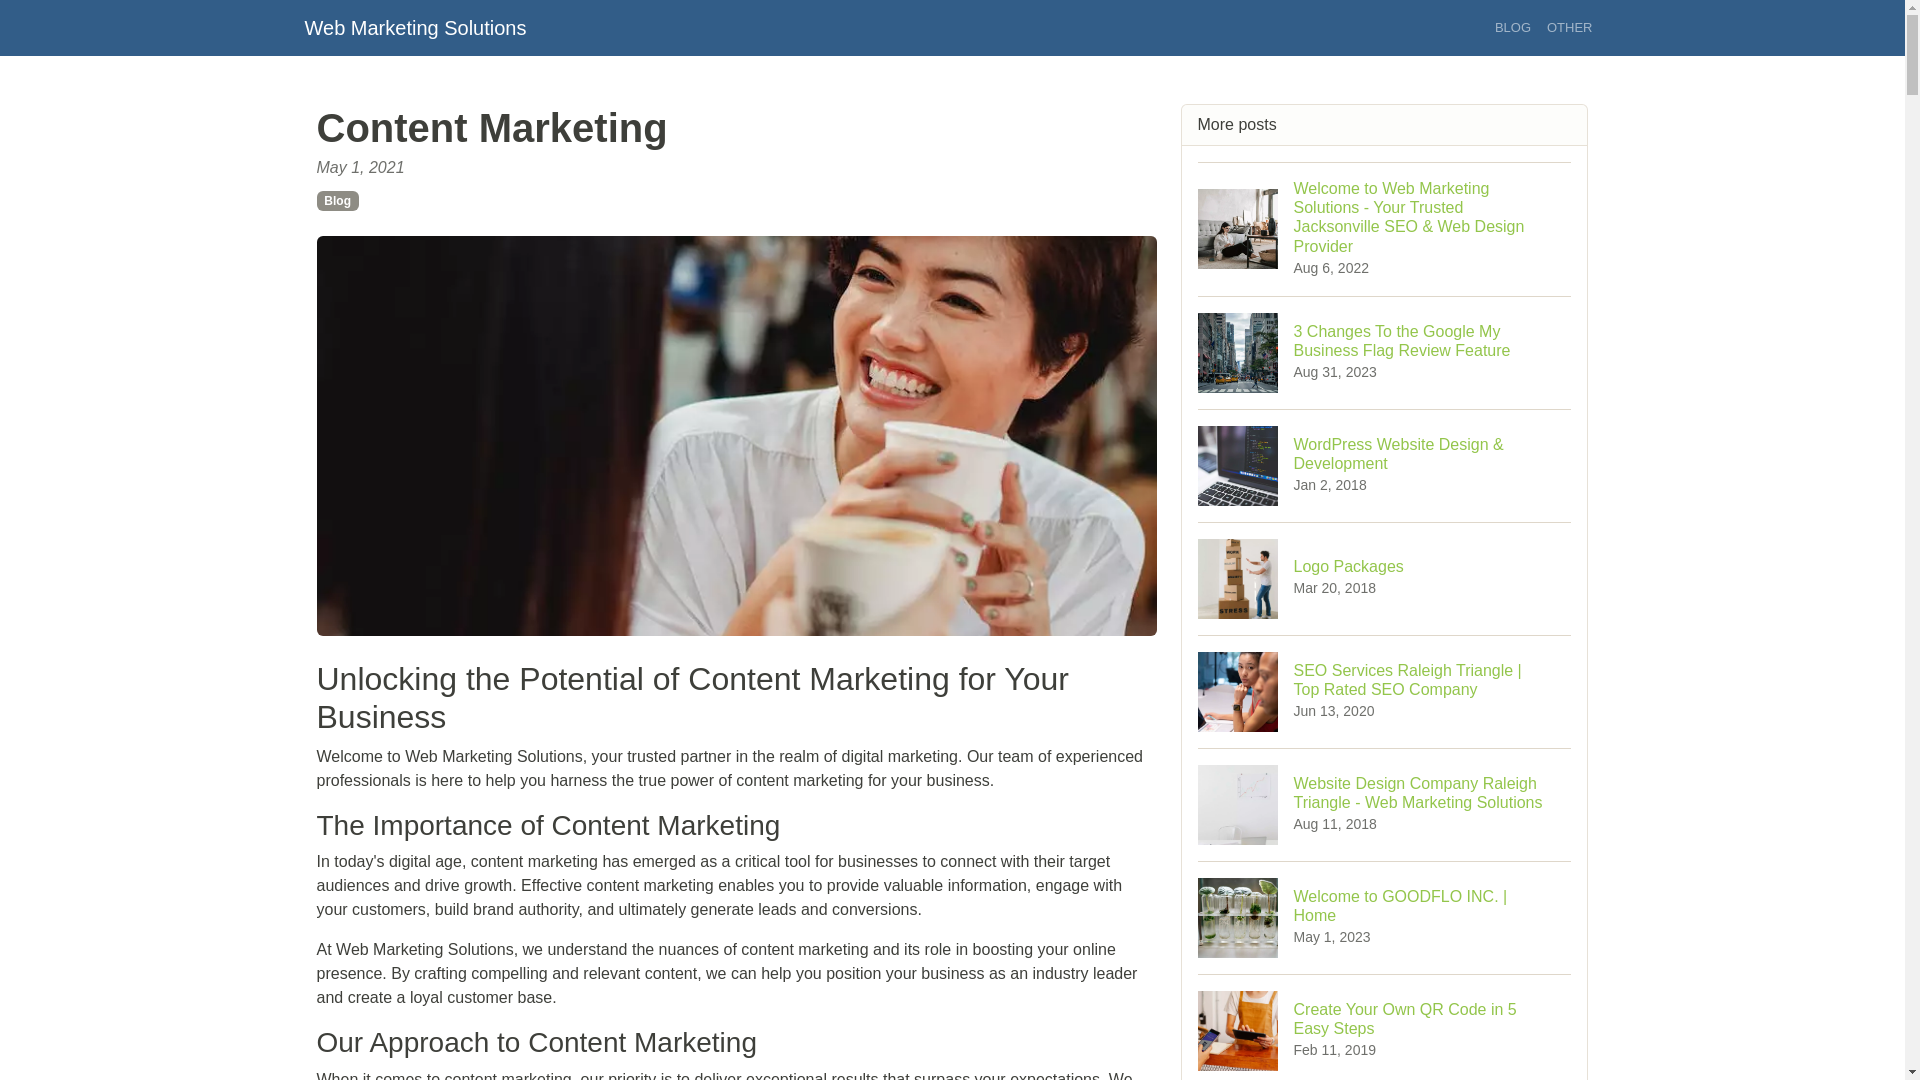 This screenshot has height=1080, width=1920. What do you see at coordinates (336, 200) in the screenshot?
I see `Web Marketing Solutions` at bounding box center [336, 200].